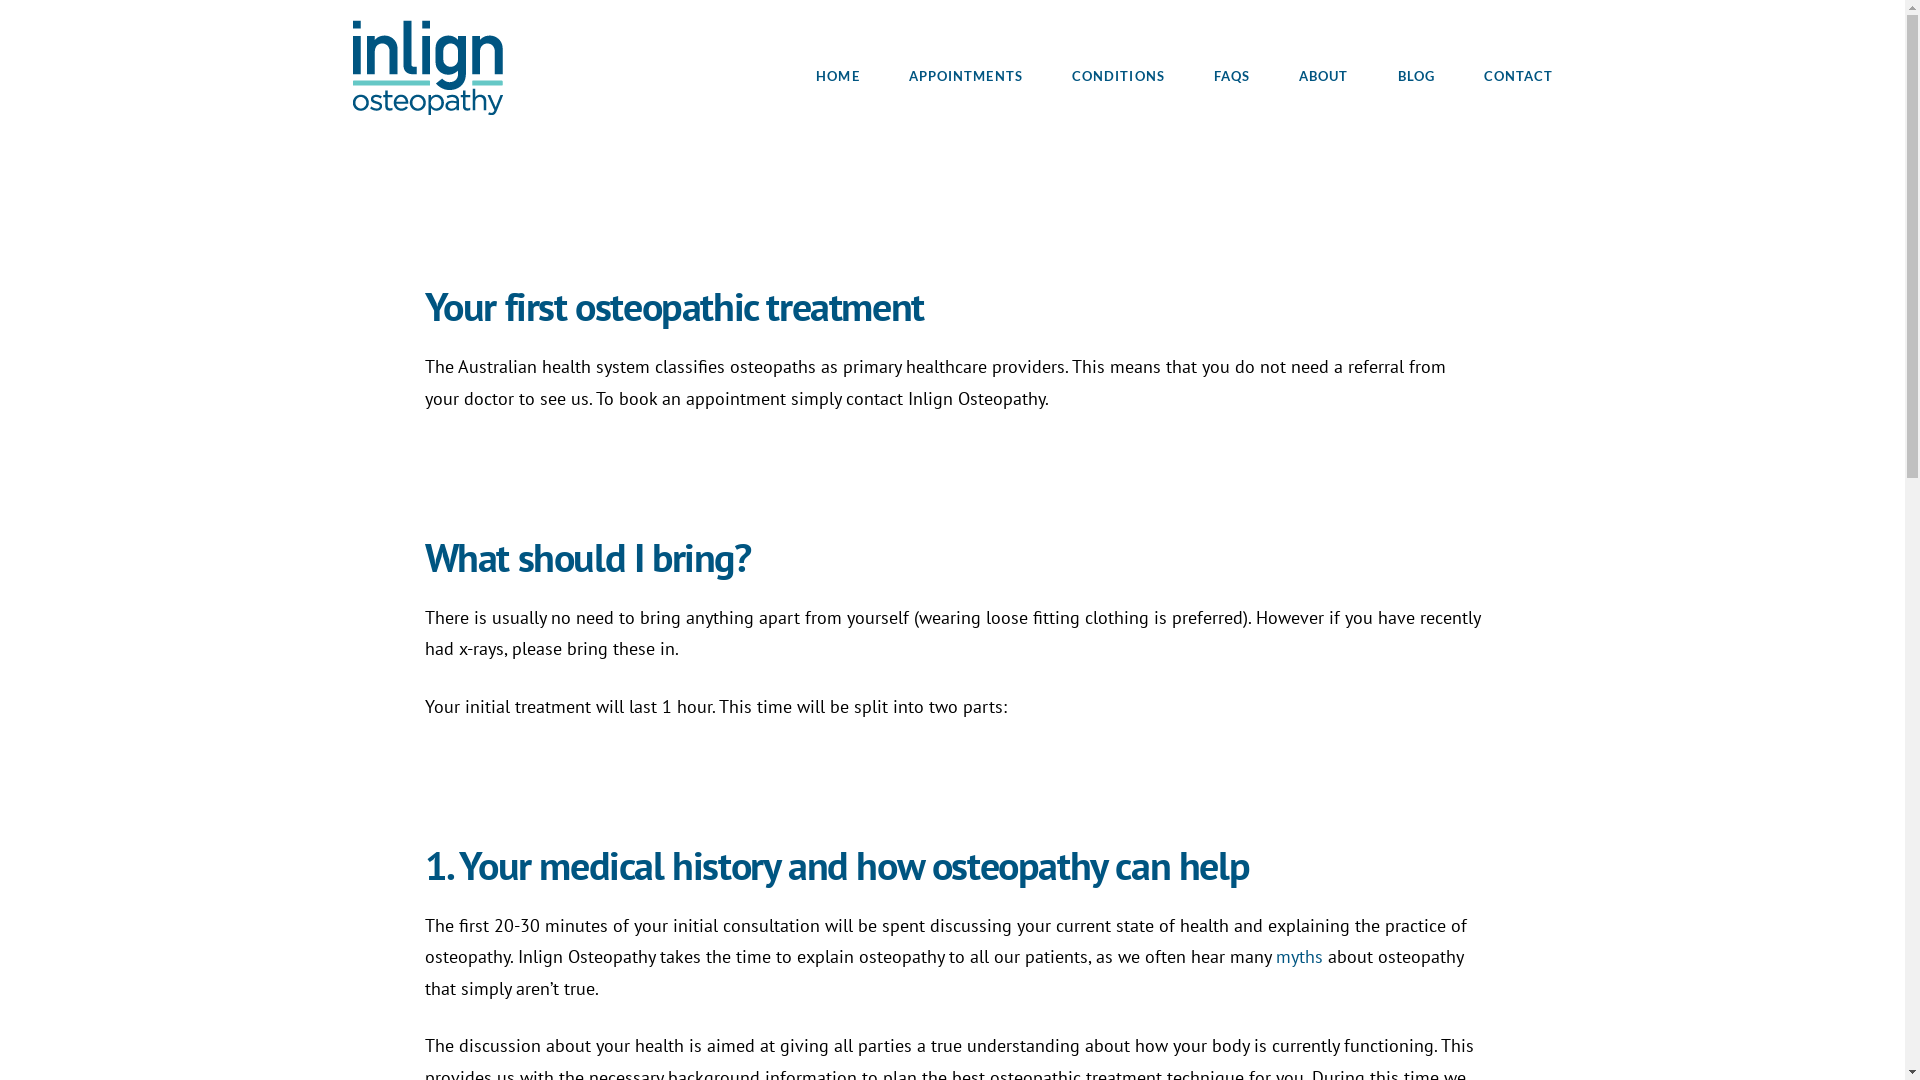 This screenshot has width=1920, height=1080. What do you see at coordinates (966, 45) in the screenshot?
I see `APPOINTMENTS` at bounding box center [966, 45].